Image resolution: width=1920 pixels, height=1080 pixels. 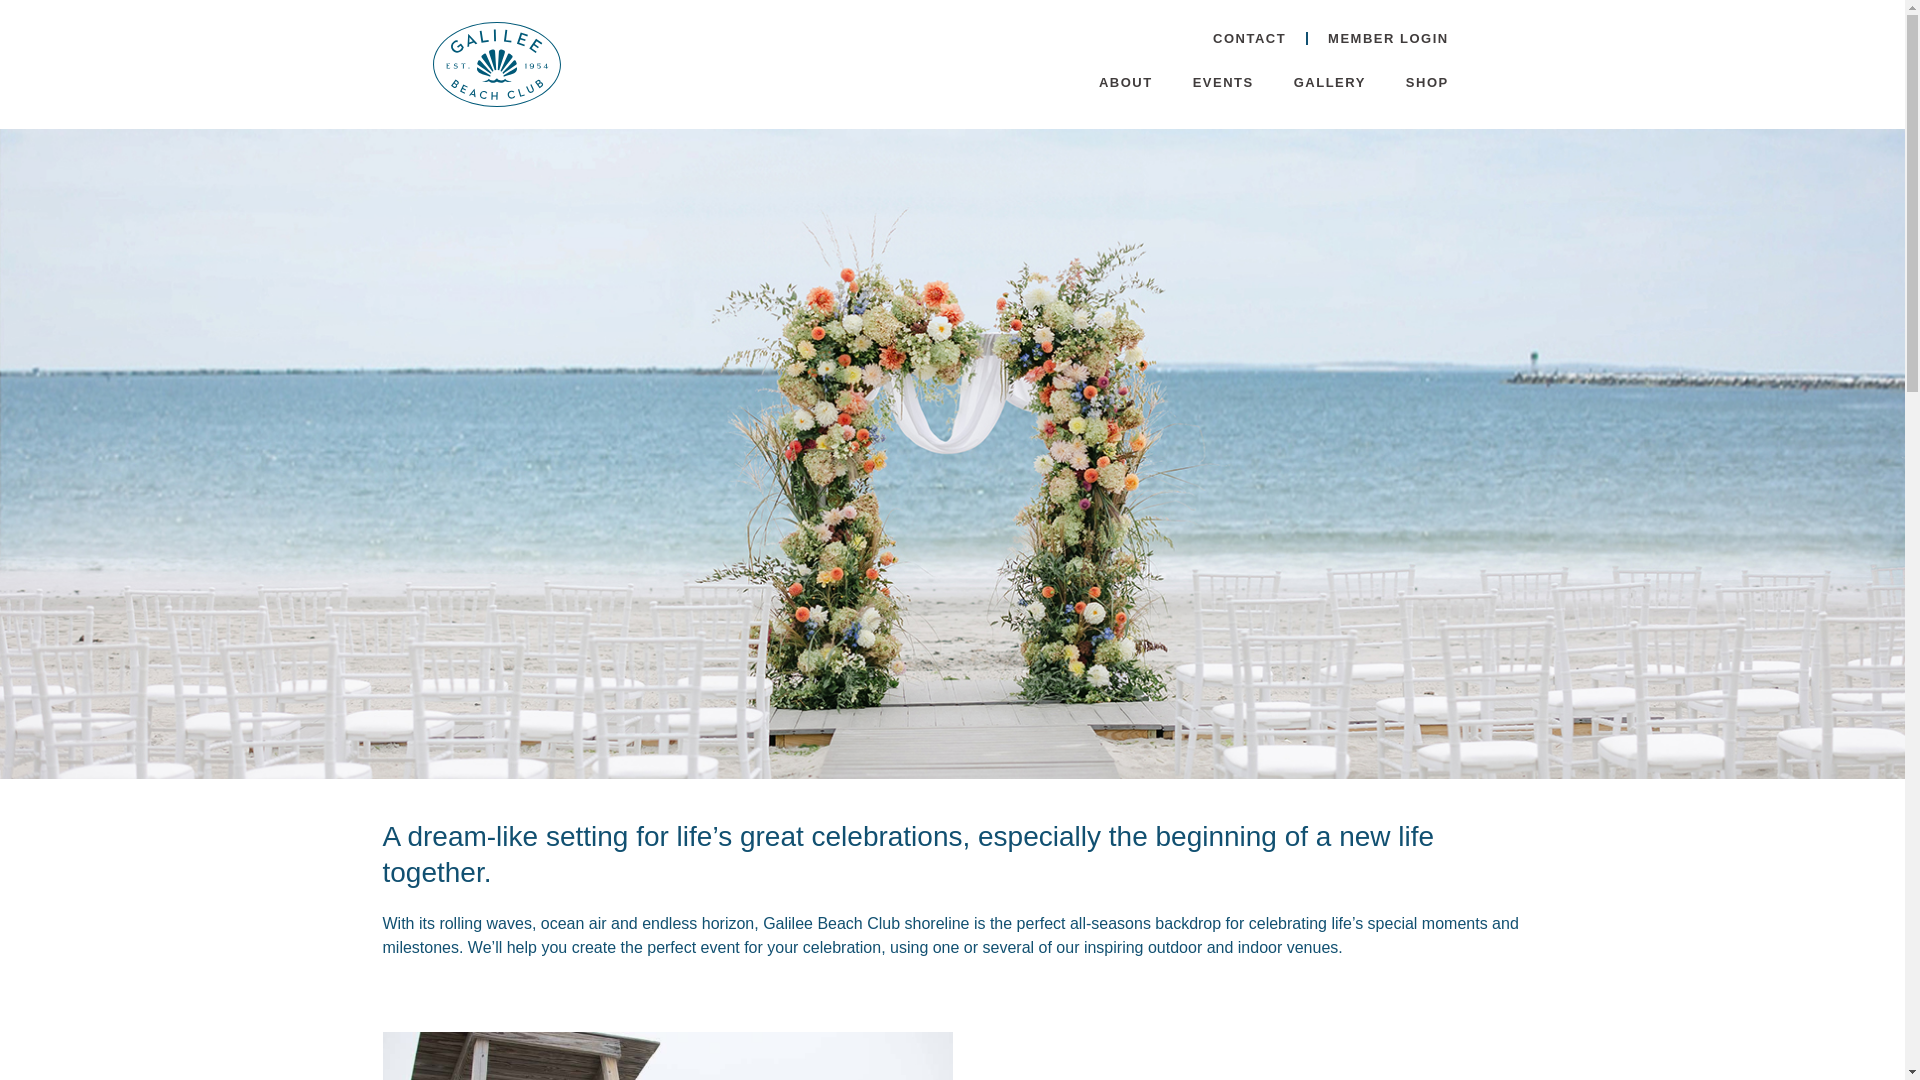 What do you see at coordinates (1126, 82) in the screenshot?
I see `ABOUT` at bounding box center [1126, 82].